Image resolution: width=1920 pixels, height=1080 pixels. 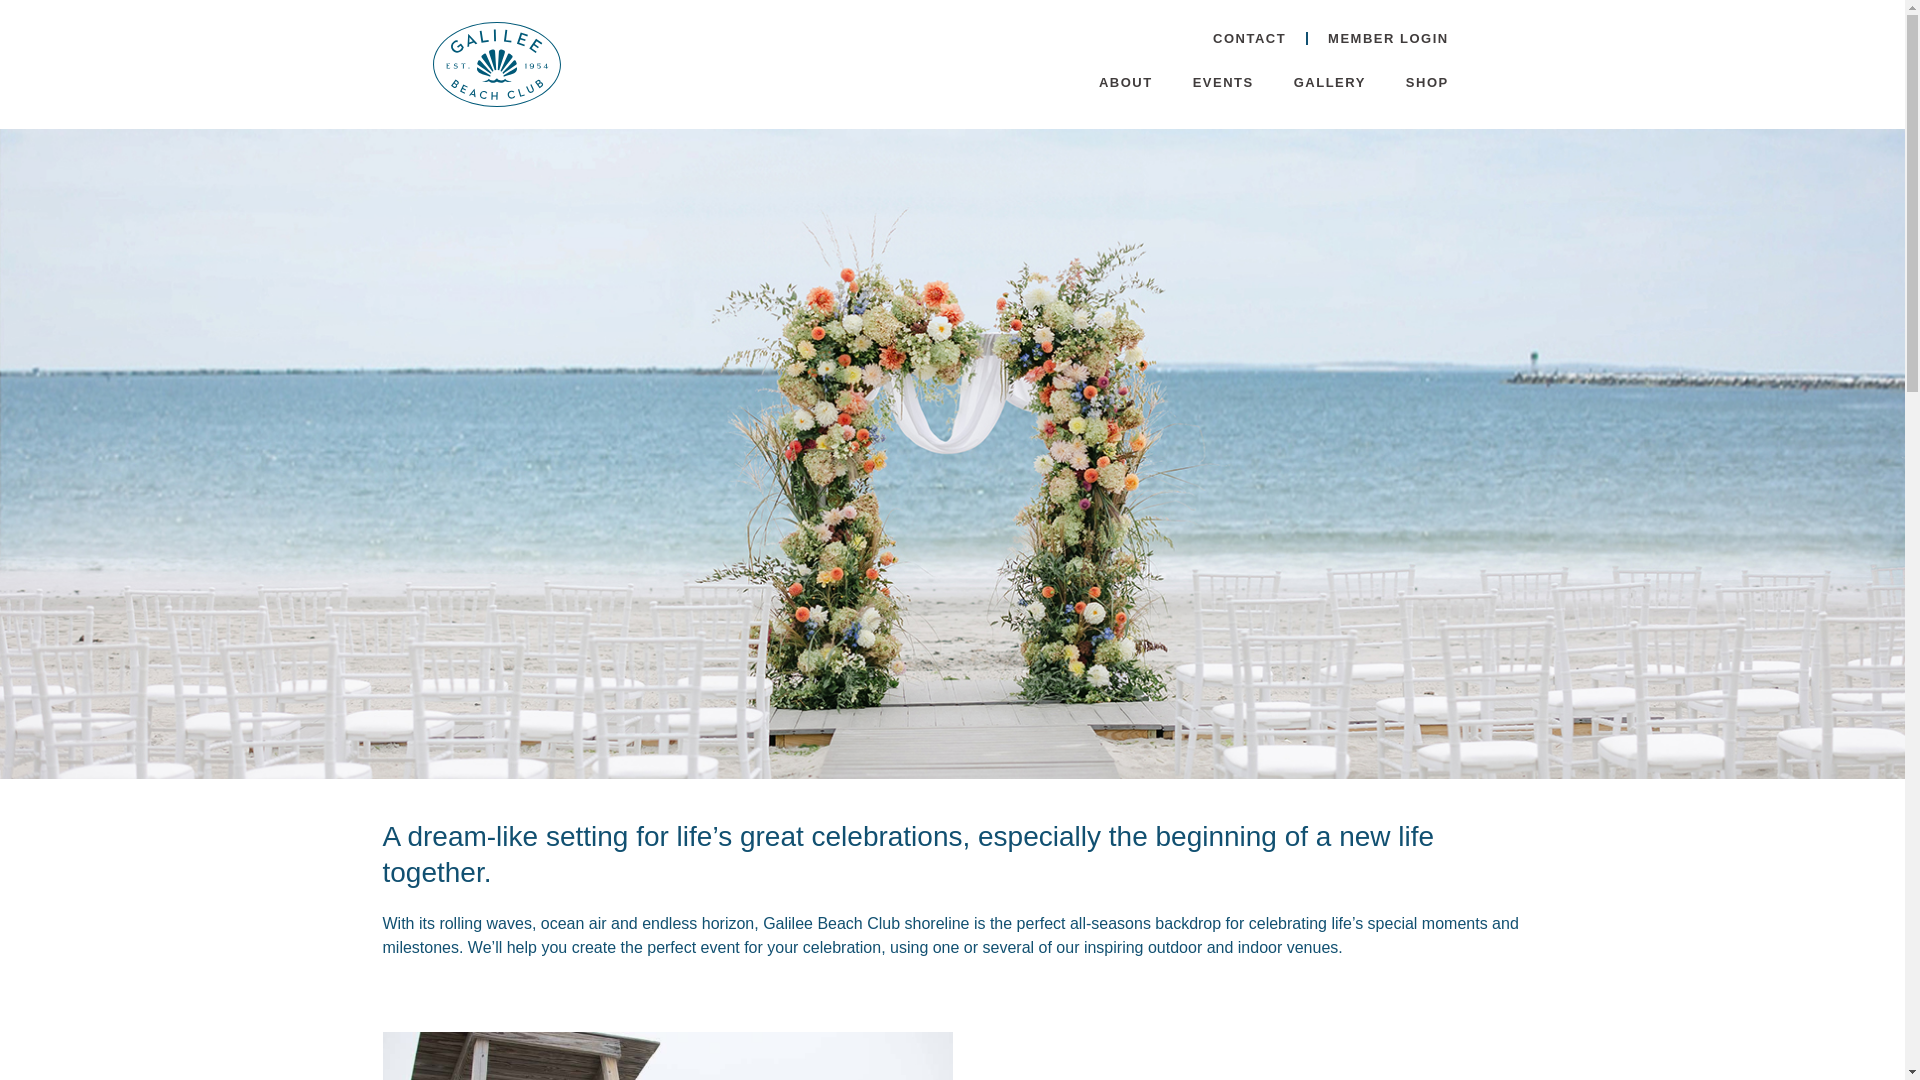 What do you see at coordinates (1126, 82) in the screenshot?
I see `ABOUT` at bounding box center [1126, 82].